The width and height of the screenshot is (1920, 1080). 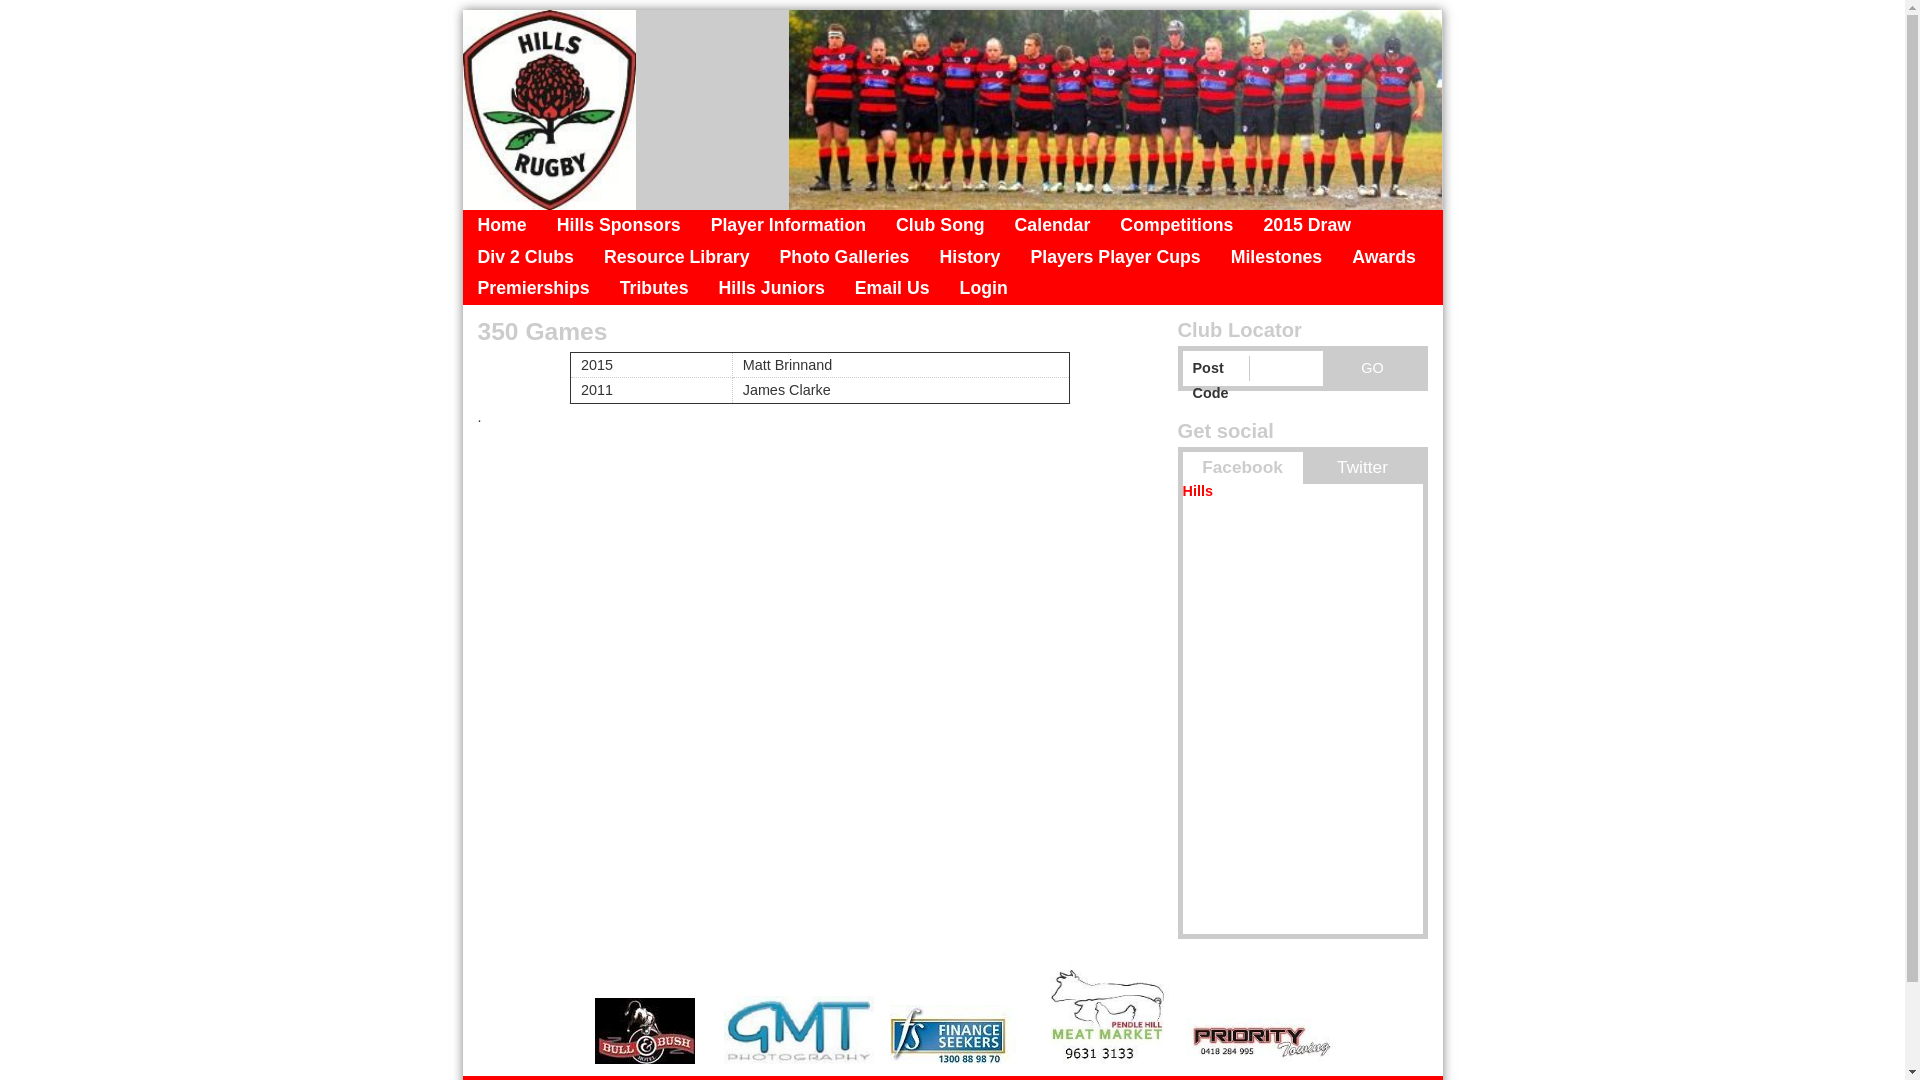 What do you see at coordinates (654, 289) in the screenshot?
I see `Tributes` at bounding box center [654, 289].